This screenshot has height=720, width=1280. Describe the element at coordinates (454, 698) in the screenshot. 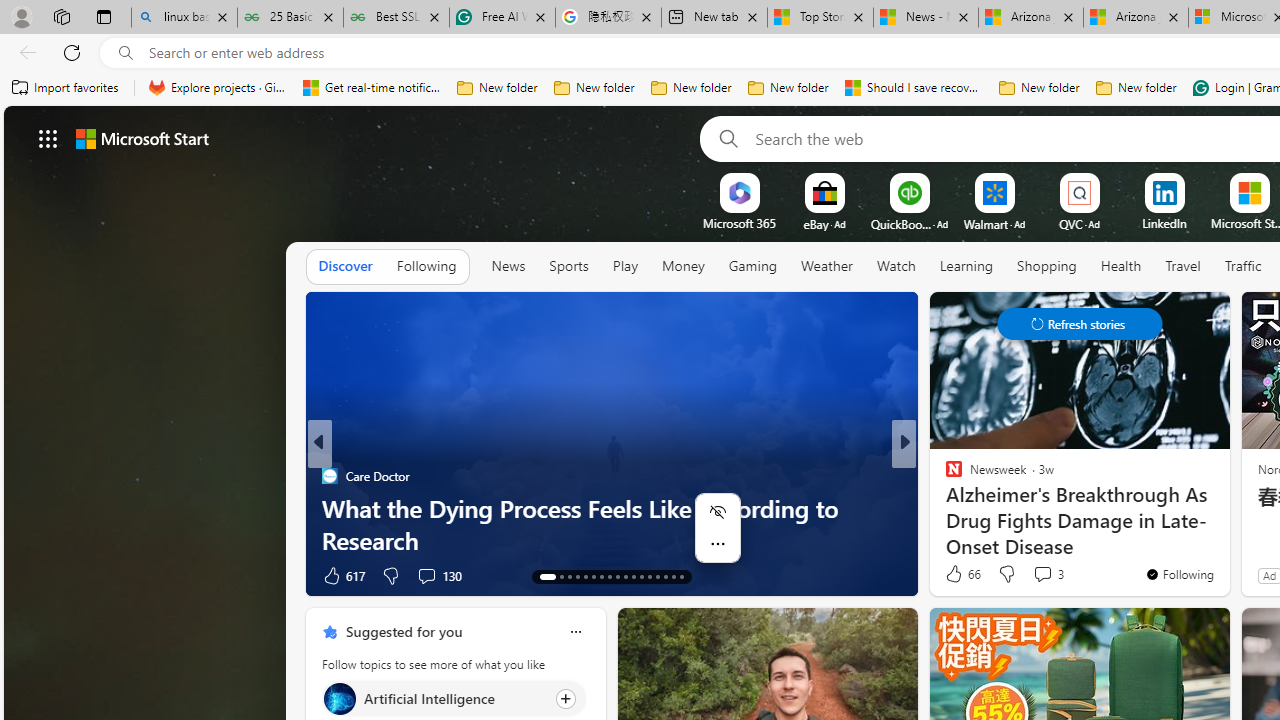

I see `Click to follow topic Artificial Intelligence` at that location.